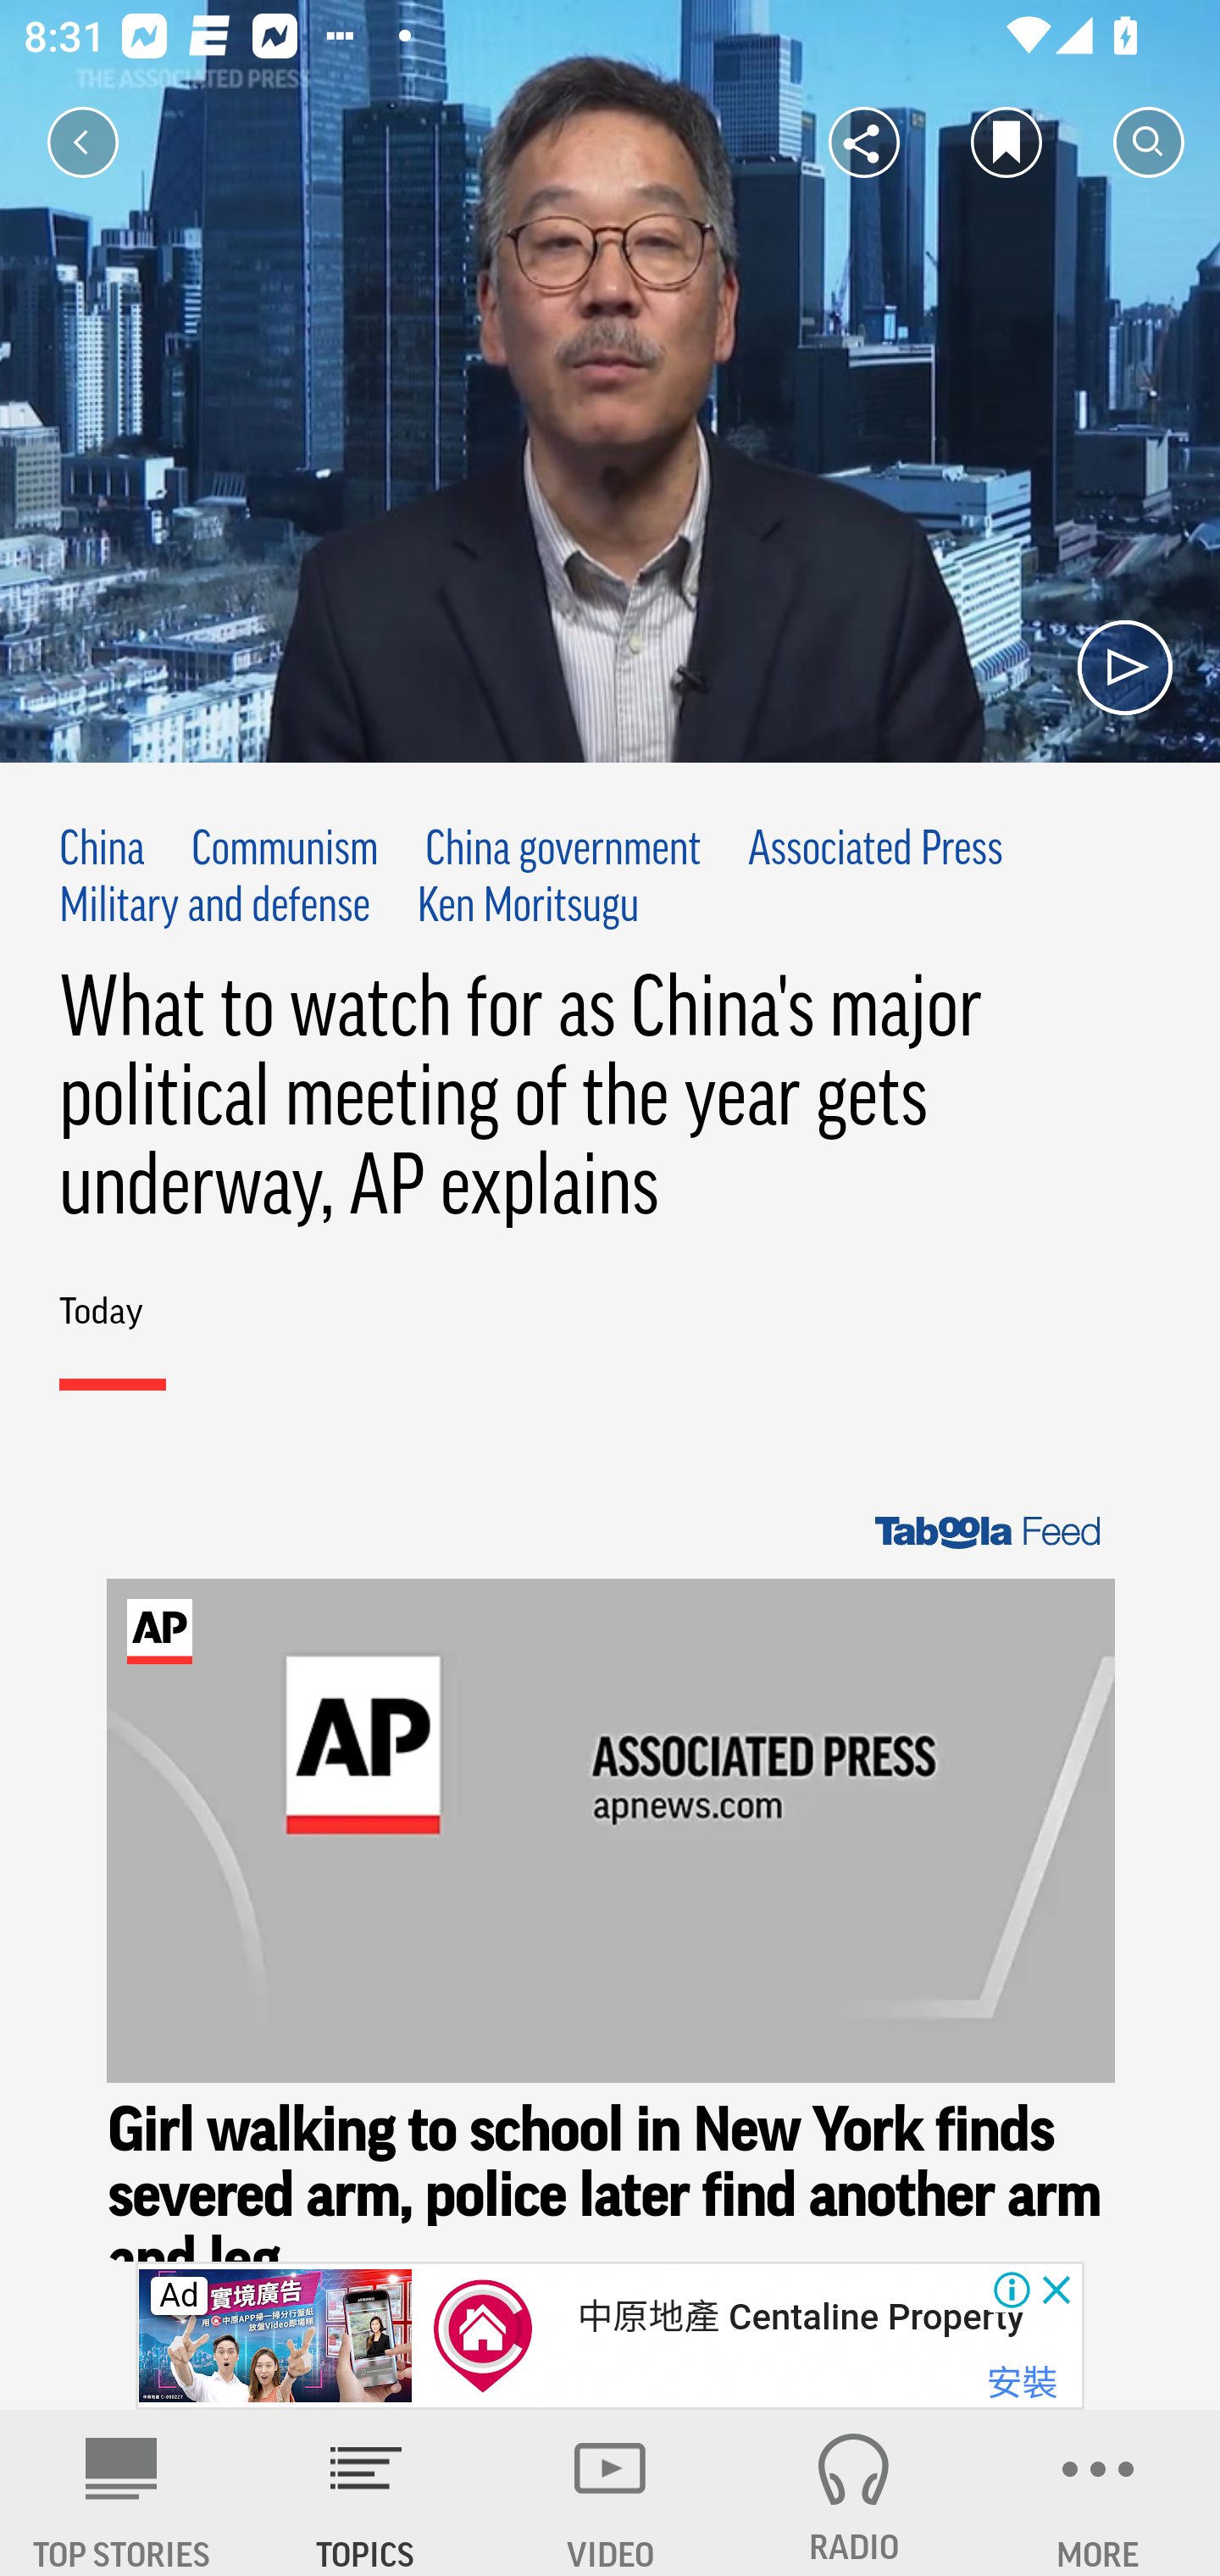  Describe the element at coordinates (876, 851) in the screenshot. I see `Associated Press` at that location.